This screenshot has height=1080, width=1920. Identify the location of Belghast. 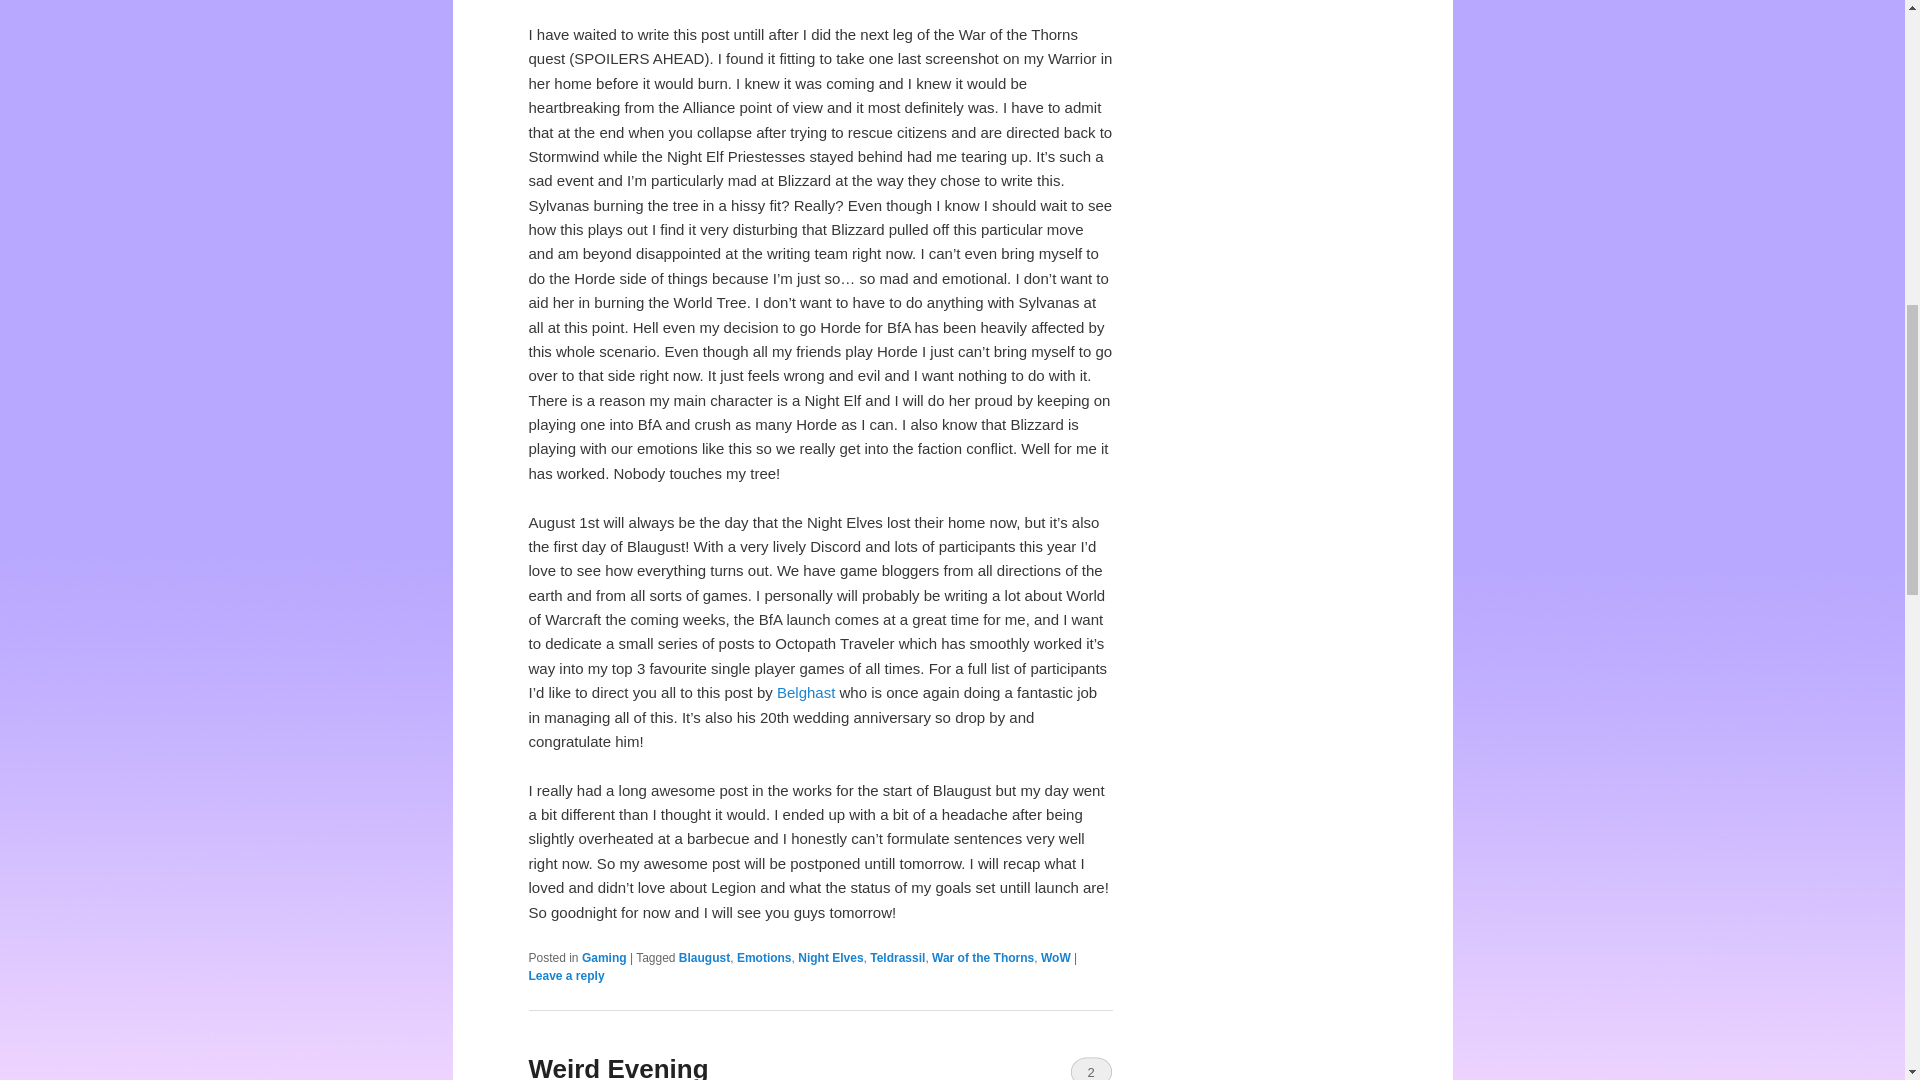
(806, 692).